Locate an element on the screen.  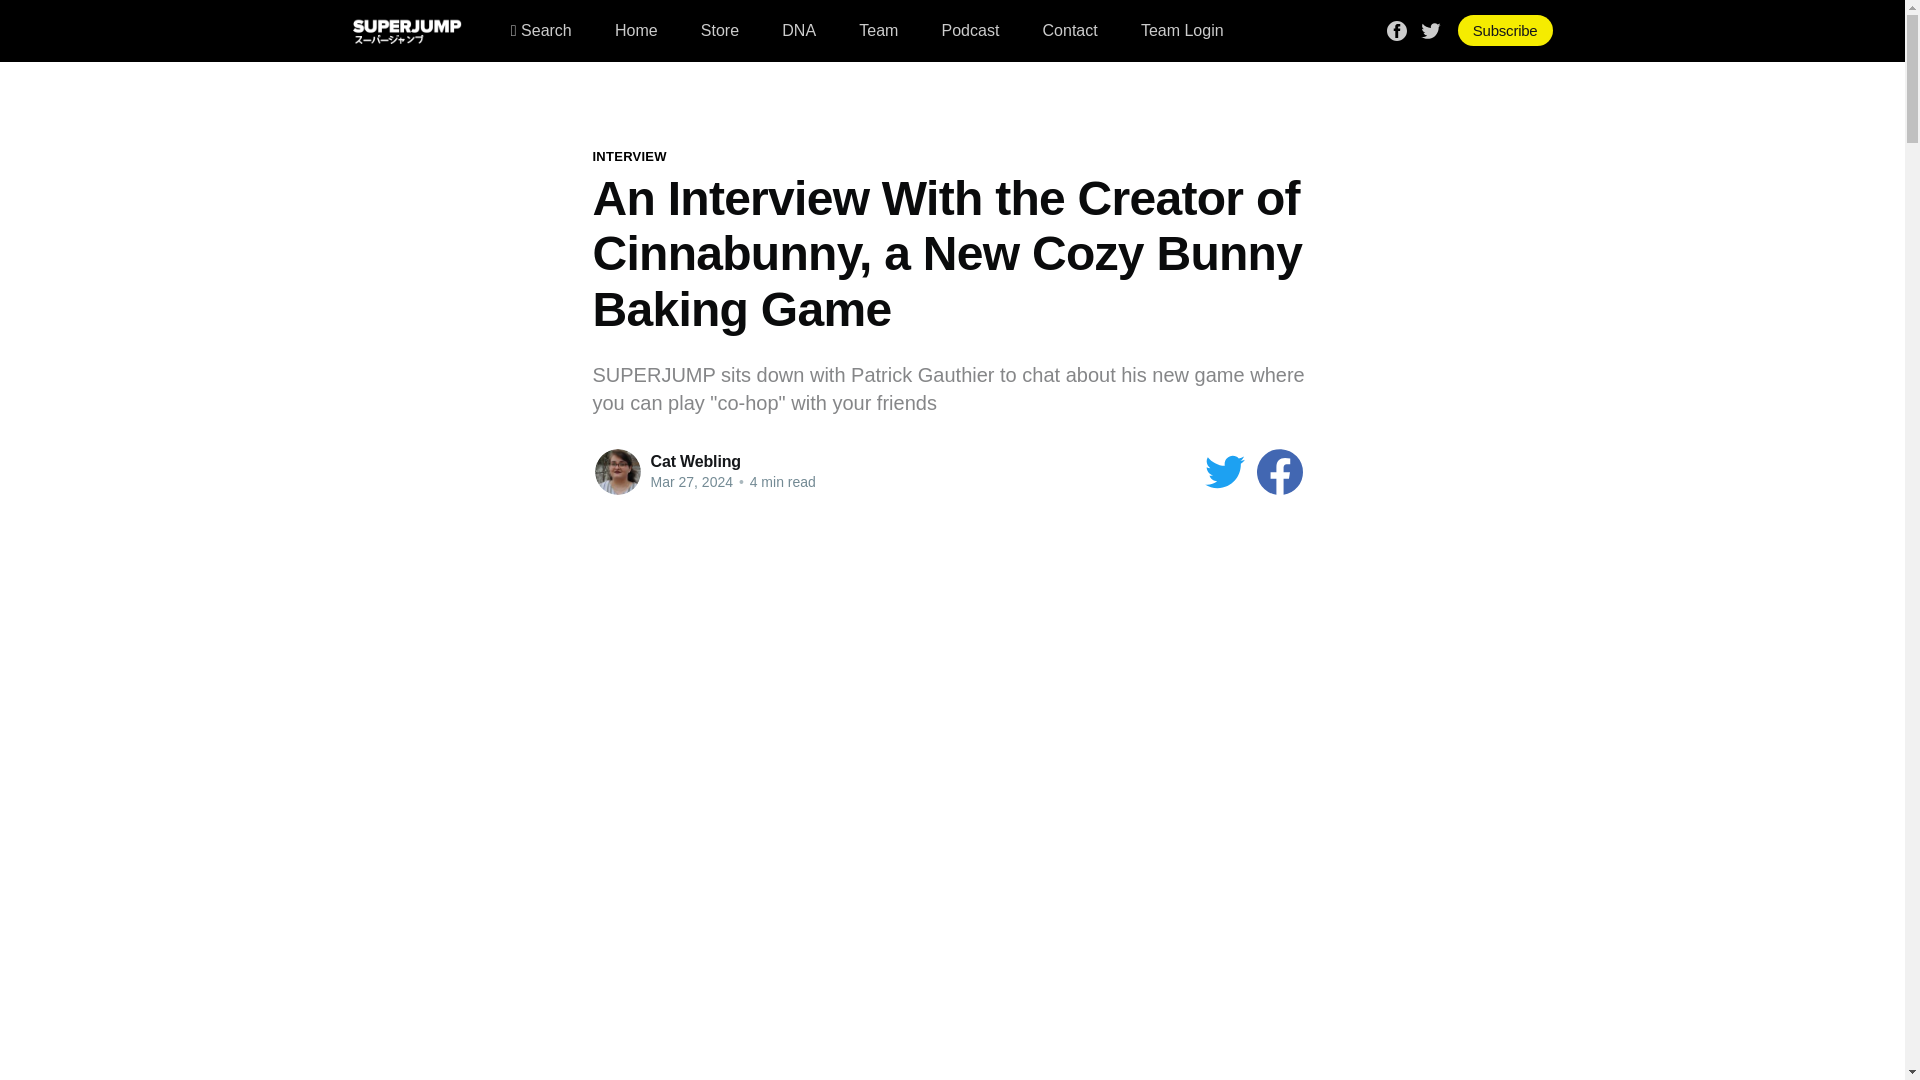
Store is located at coordinates (720, 30).